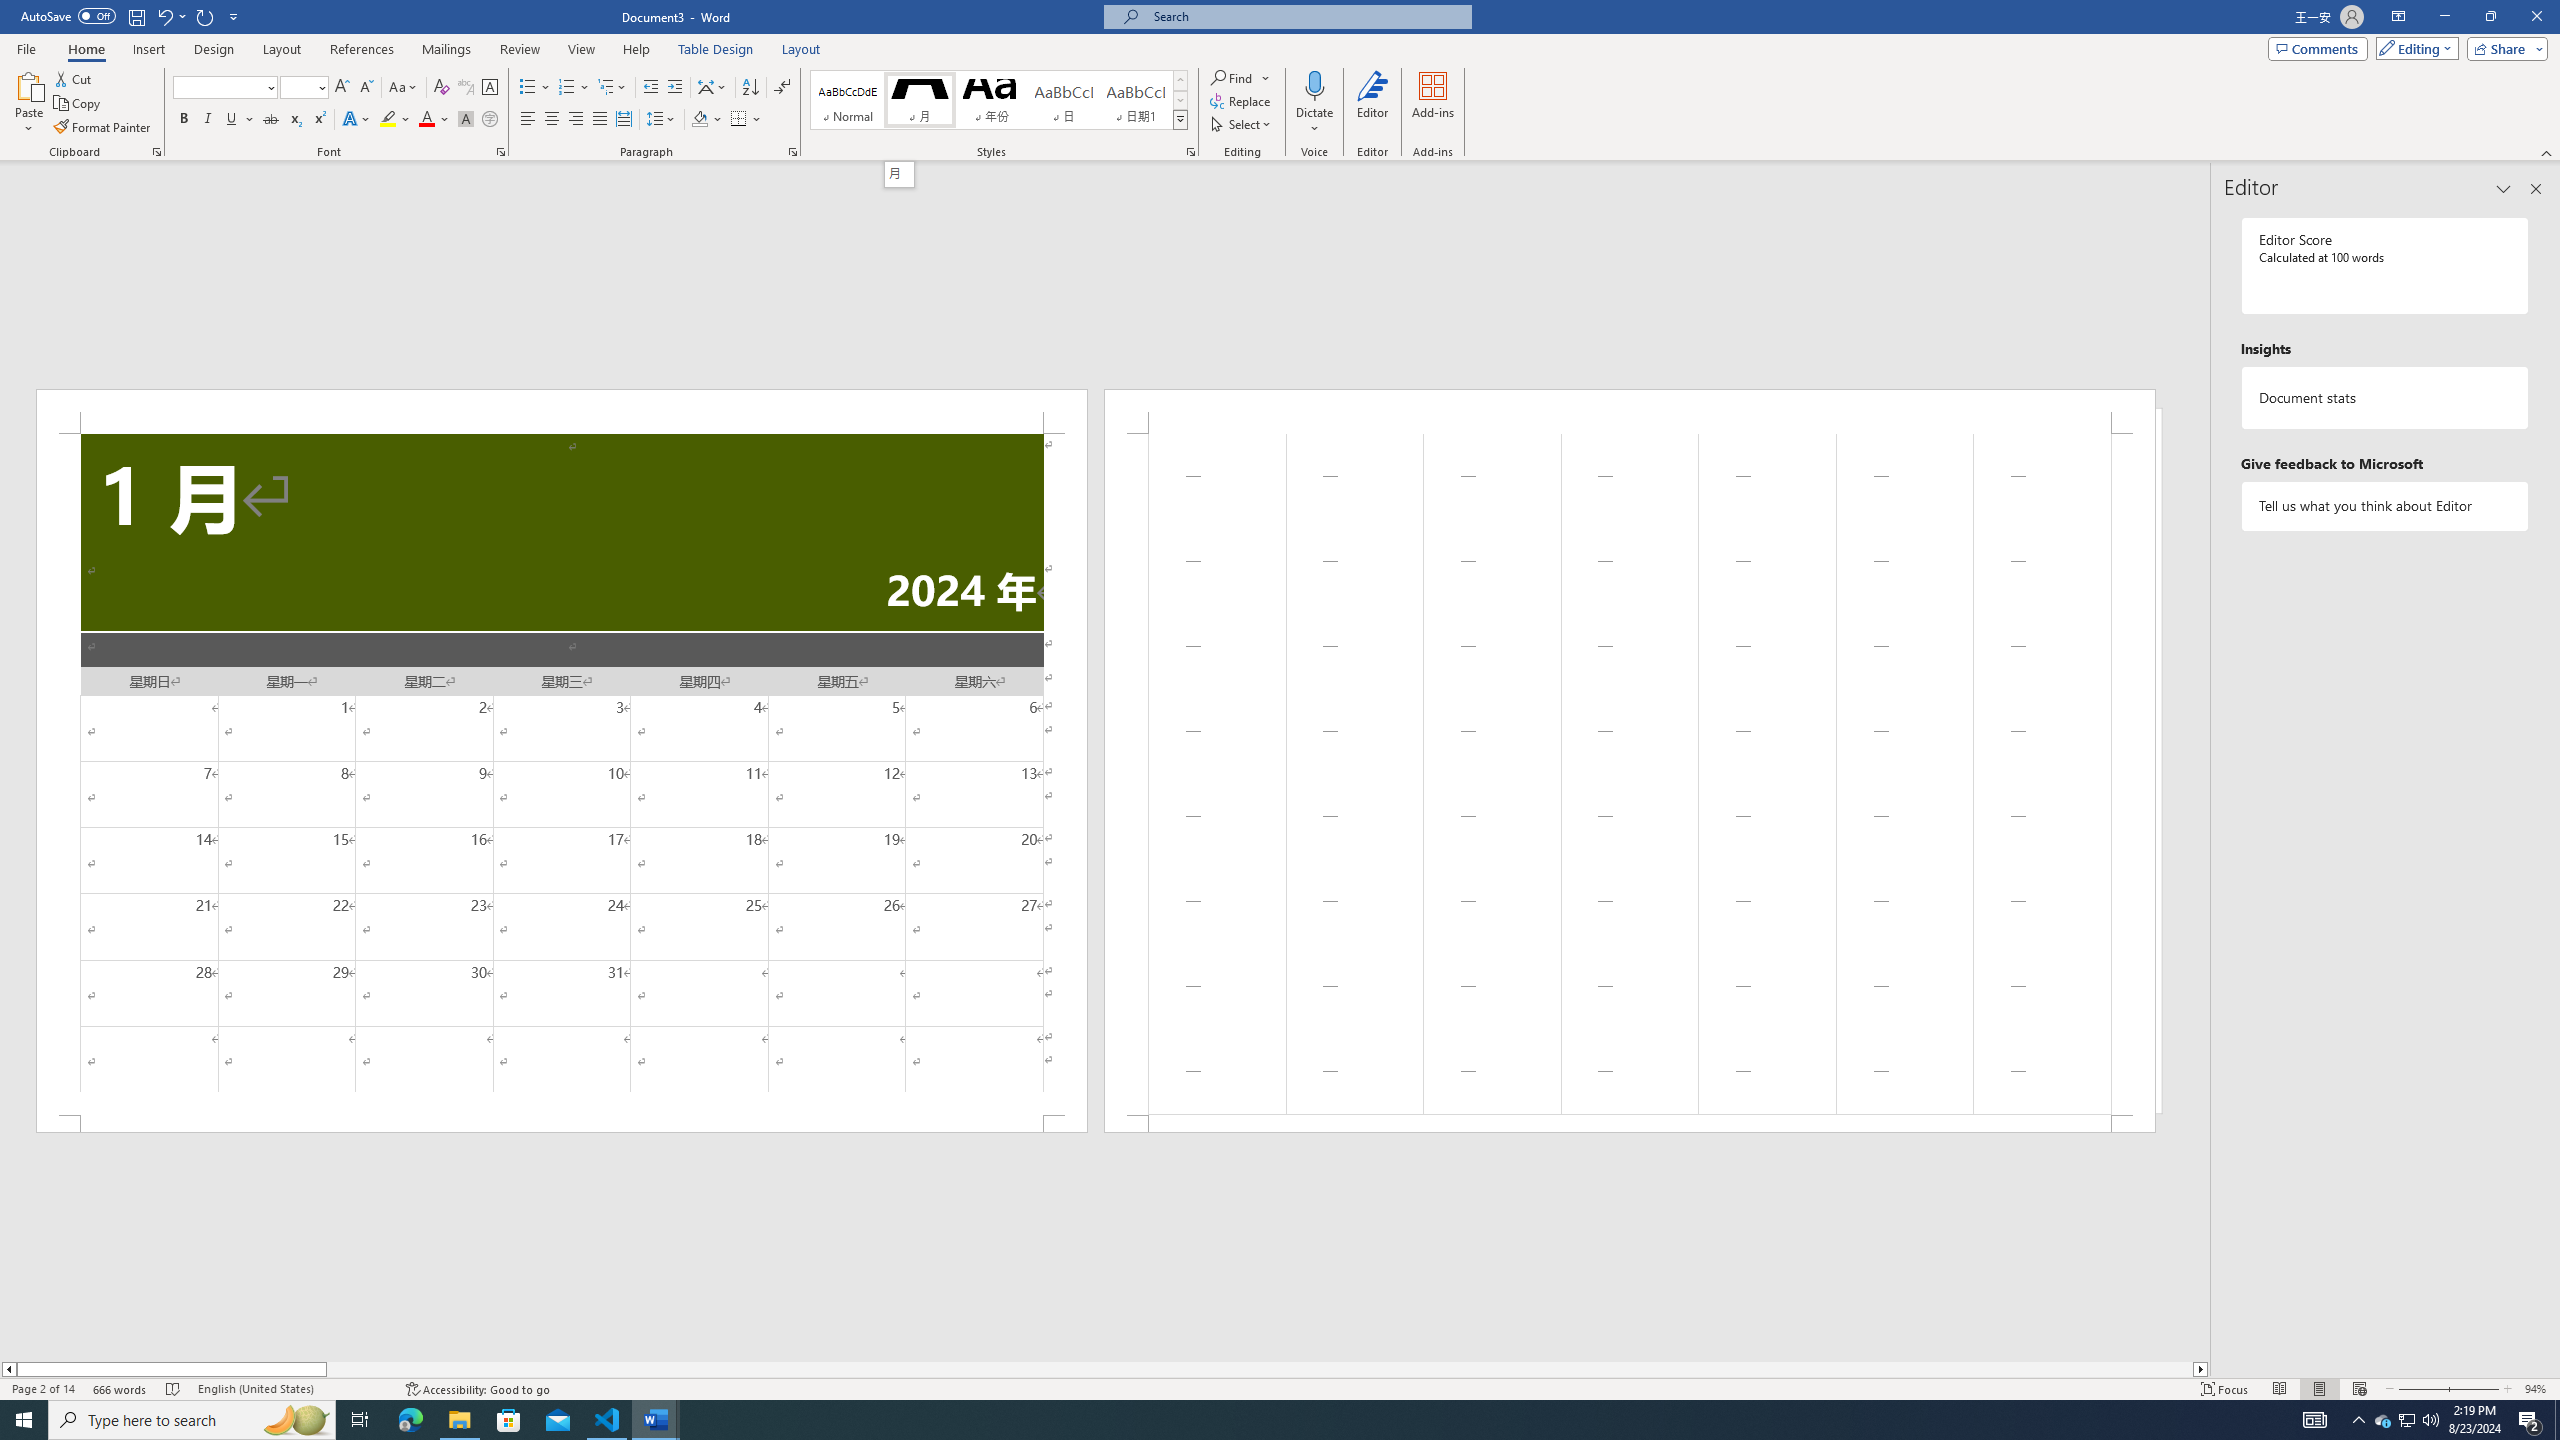 This screenshot has height=1440, width=2560. I want to click on Mode, so click(2414, 48).